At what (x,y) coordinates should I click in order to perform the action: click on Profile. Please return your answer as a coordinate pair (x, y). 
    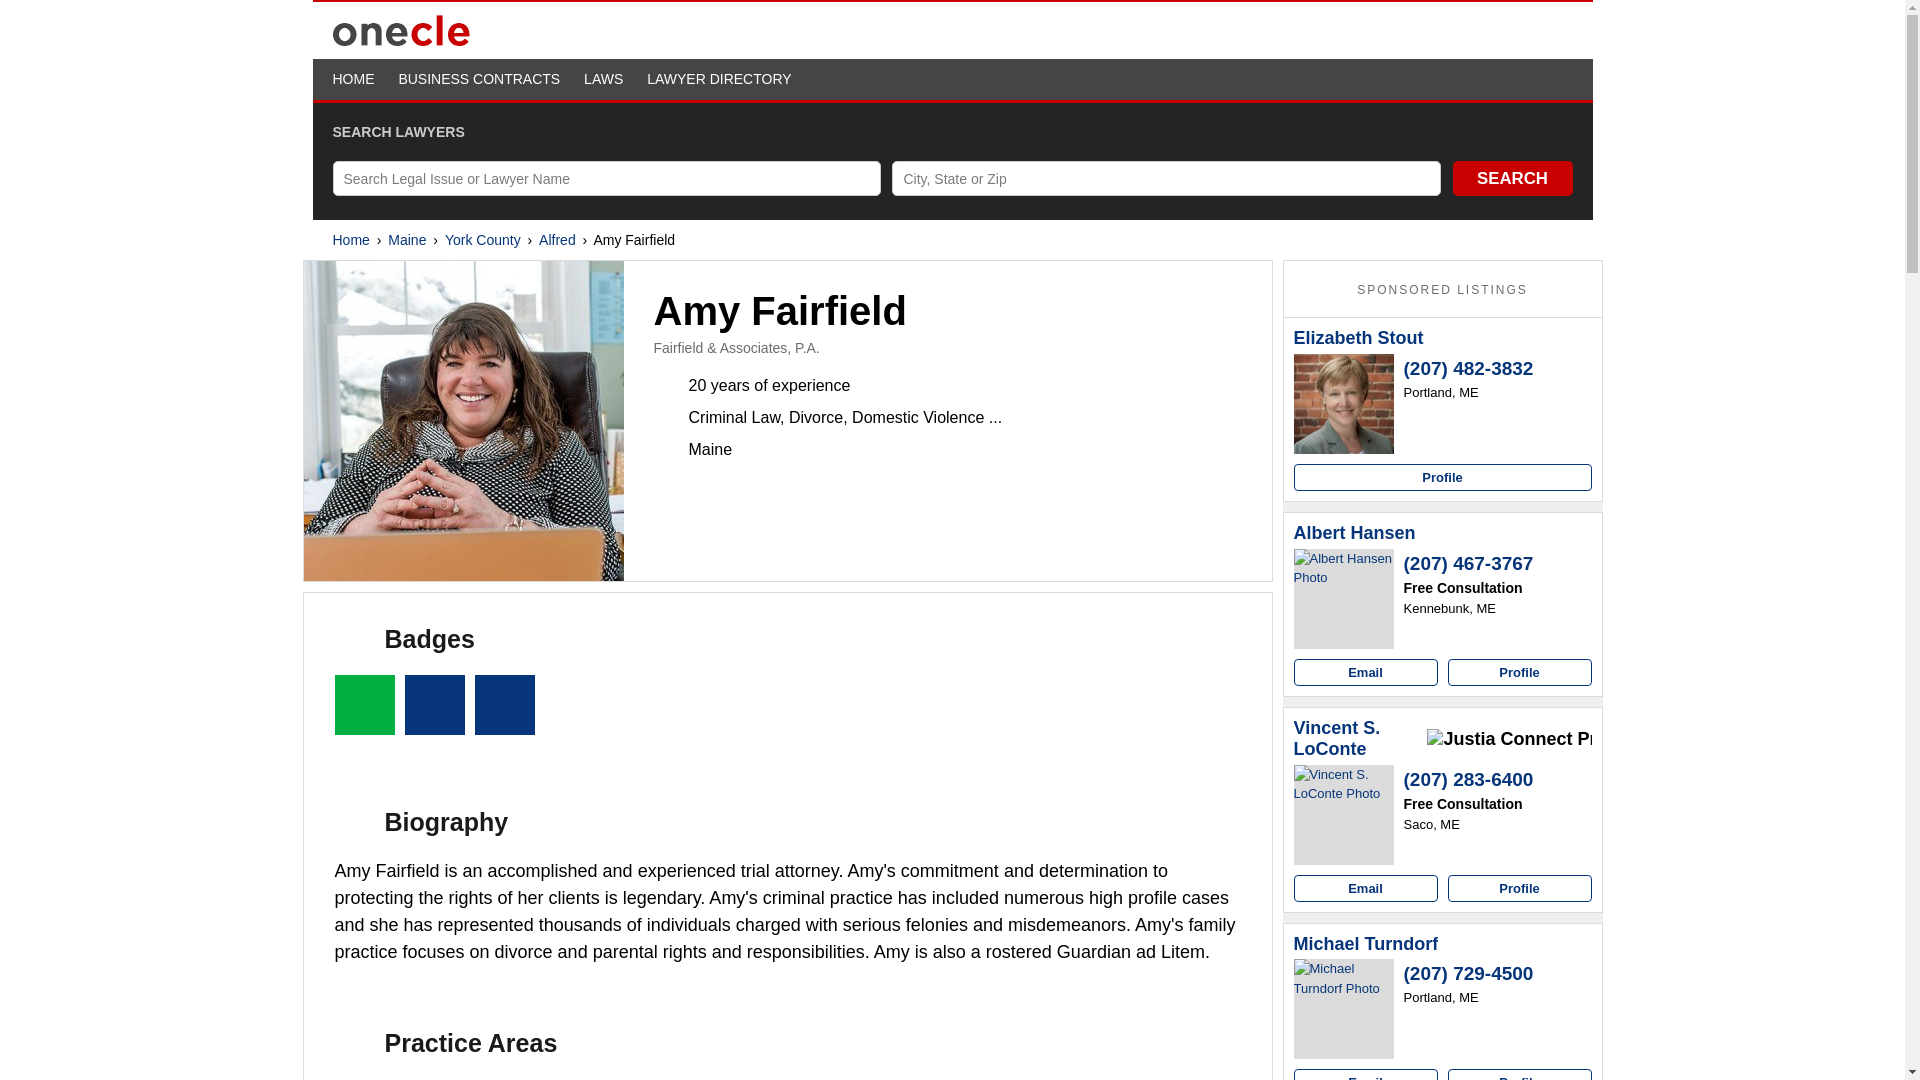
    Looking at the image, I should click on (1442, 478).